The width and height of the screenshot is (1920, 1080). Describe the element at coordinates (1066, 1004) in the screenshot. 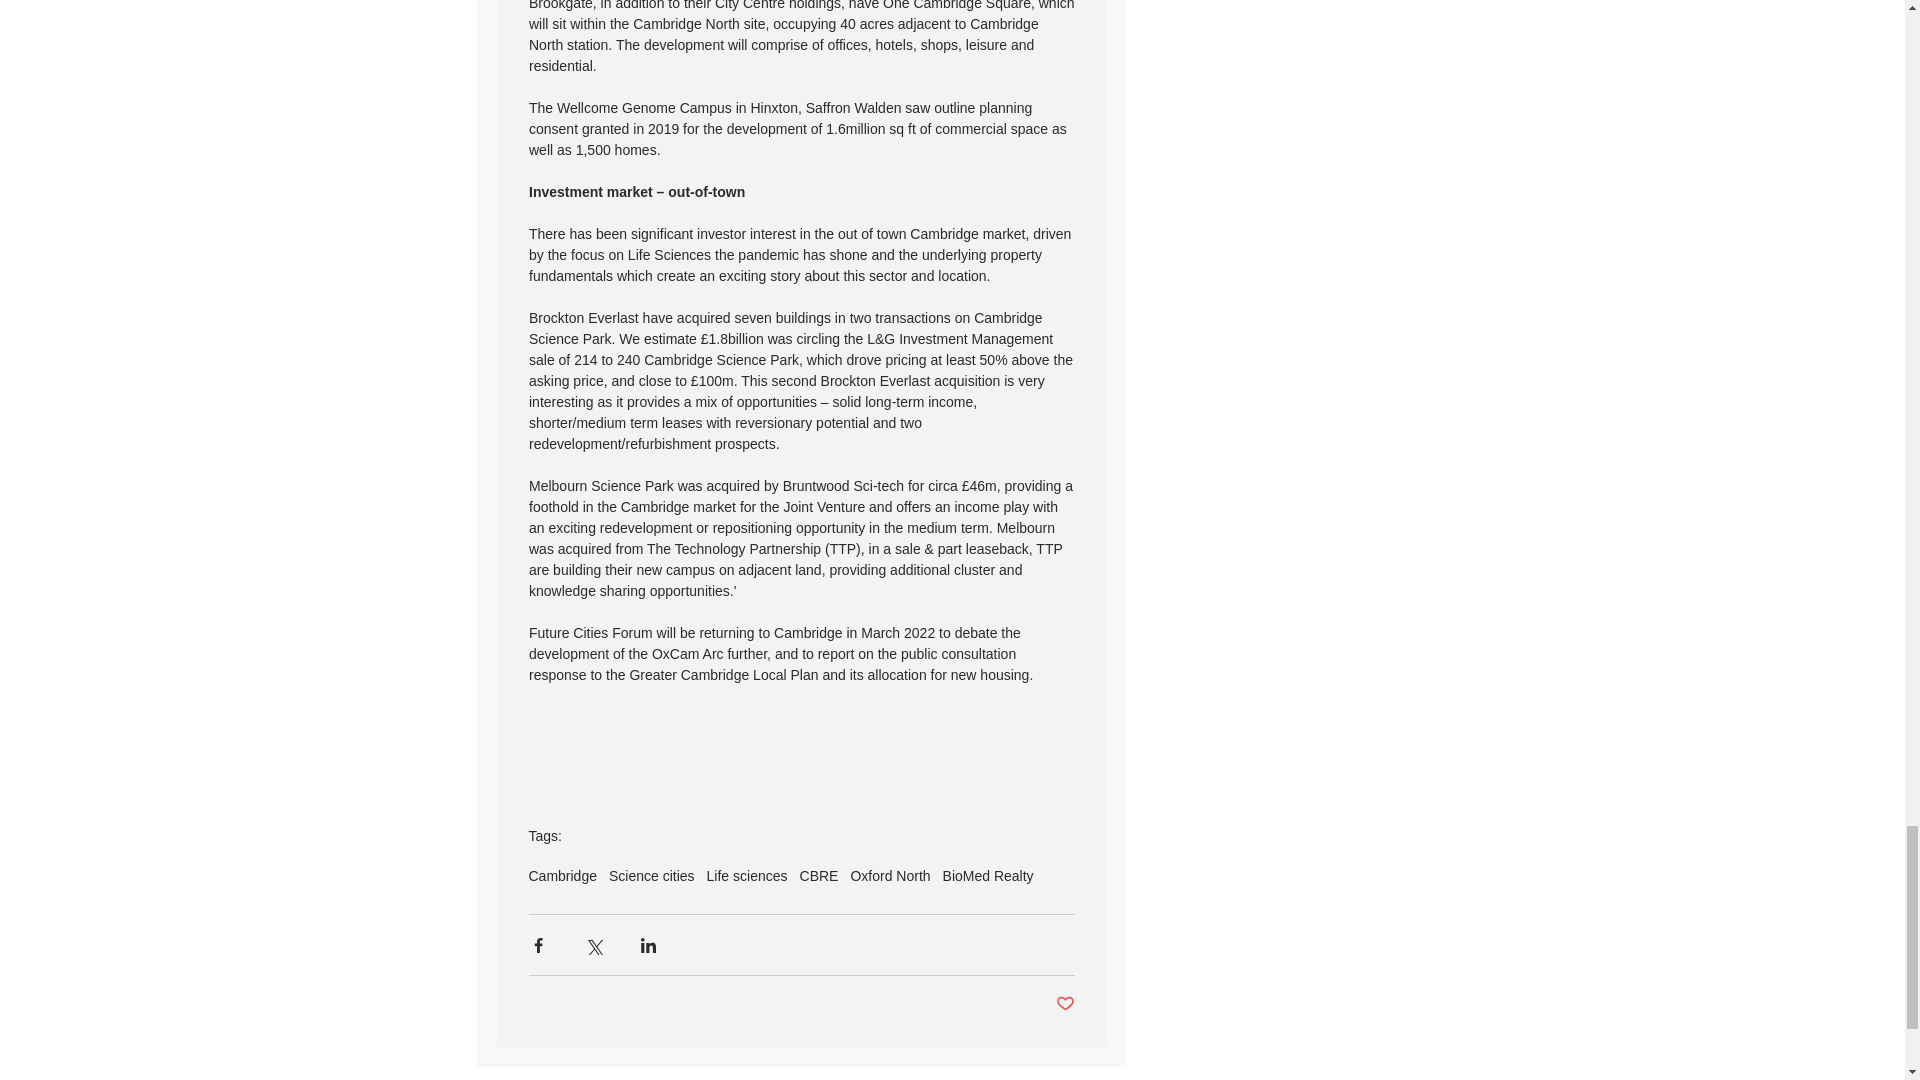

I see `Post not marked as liked` at that location.